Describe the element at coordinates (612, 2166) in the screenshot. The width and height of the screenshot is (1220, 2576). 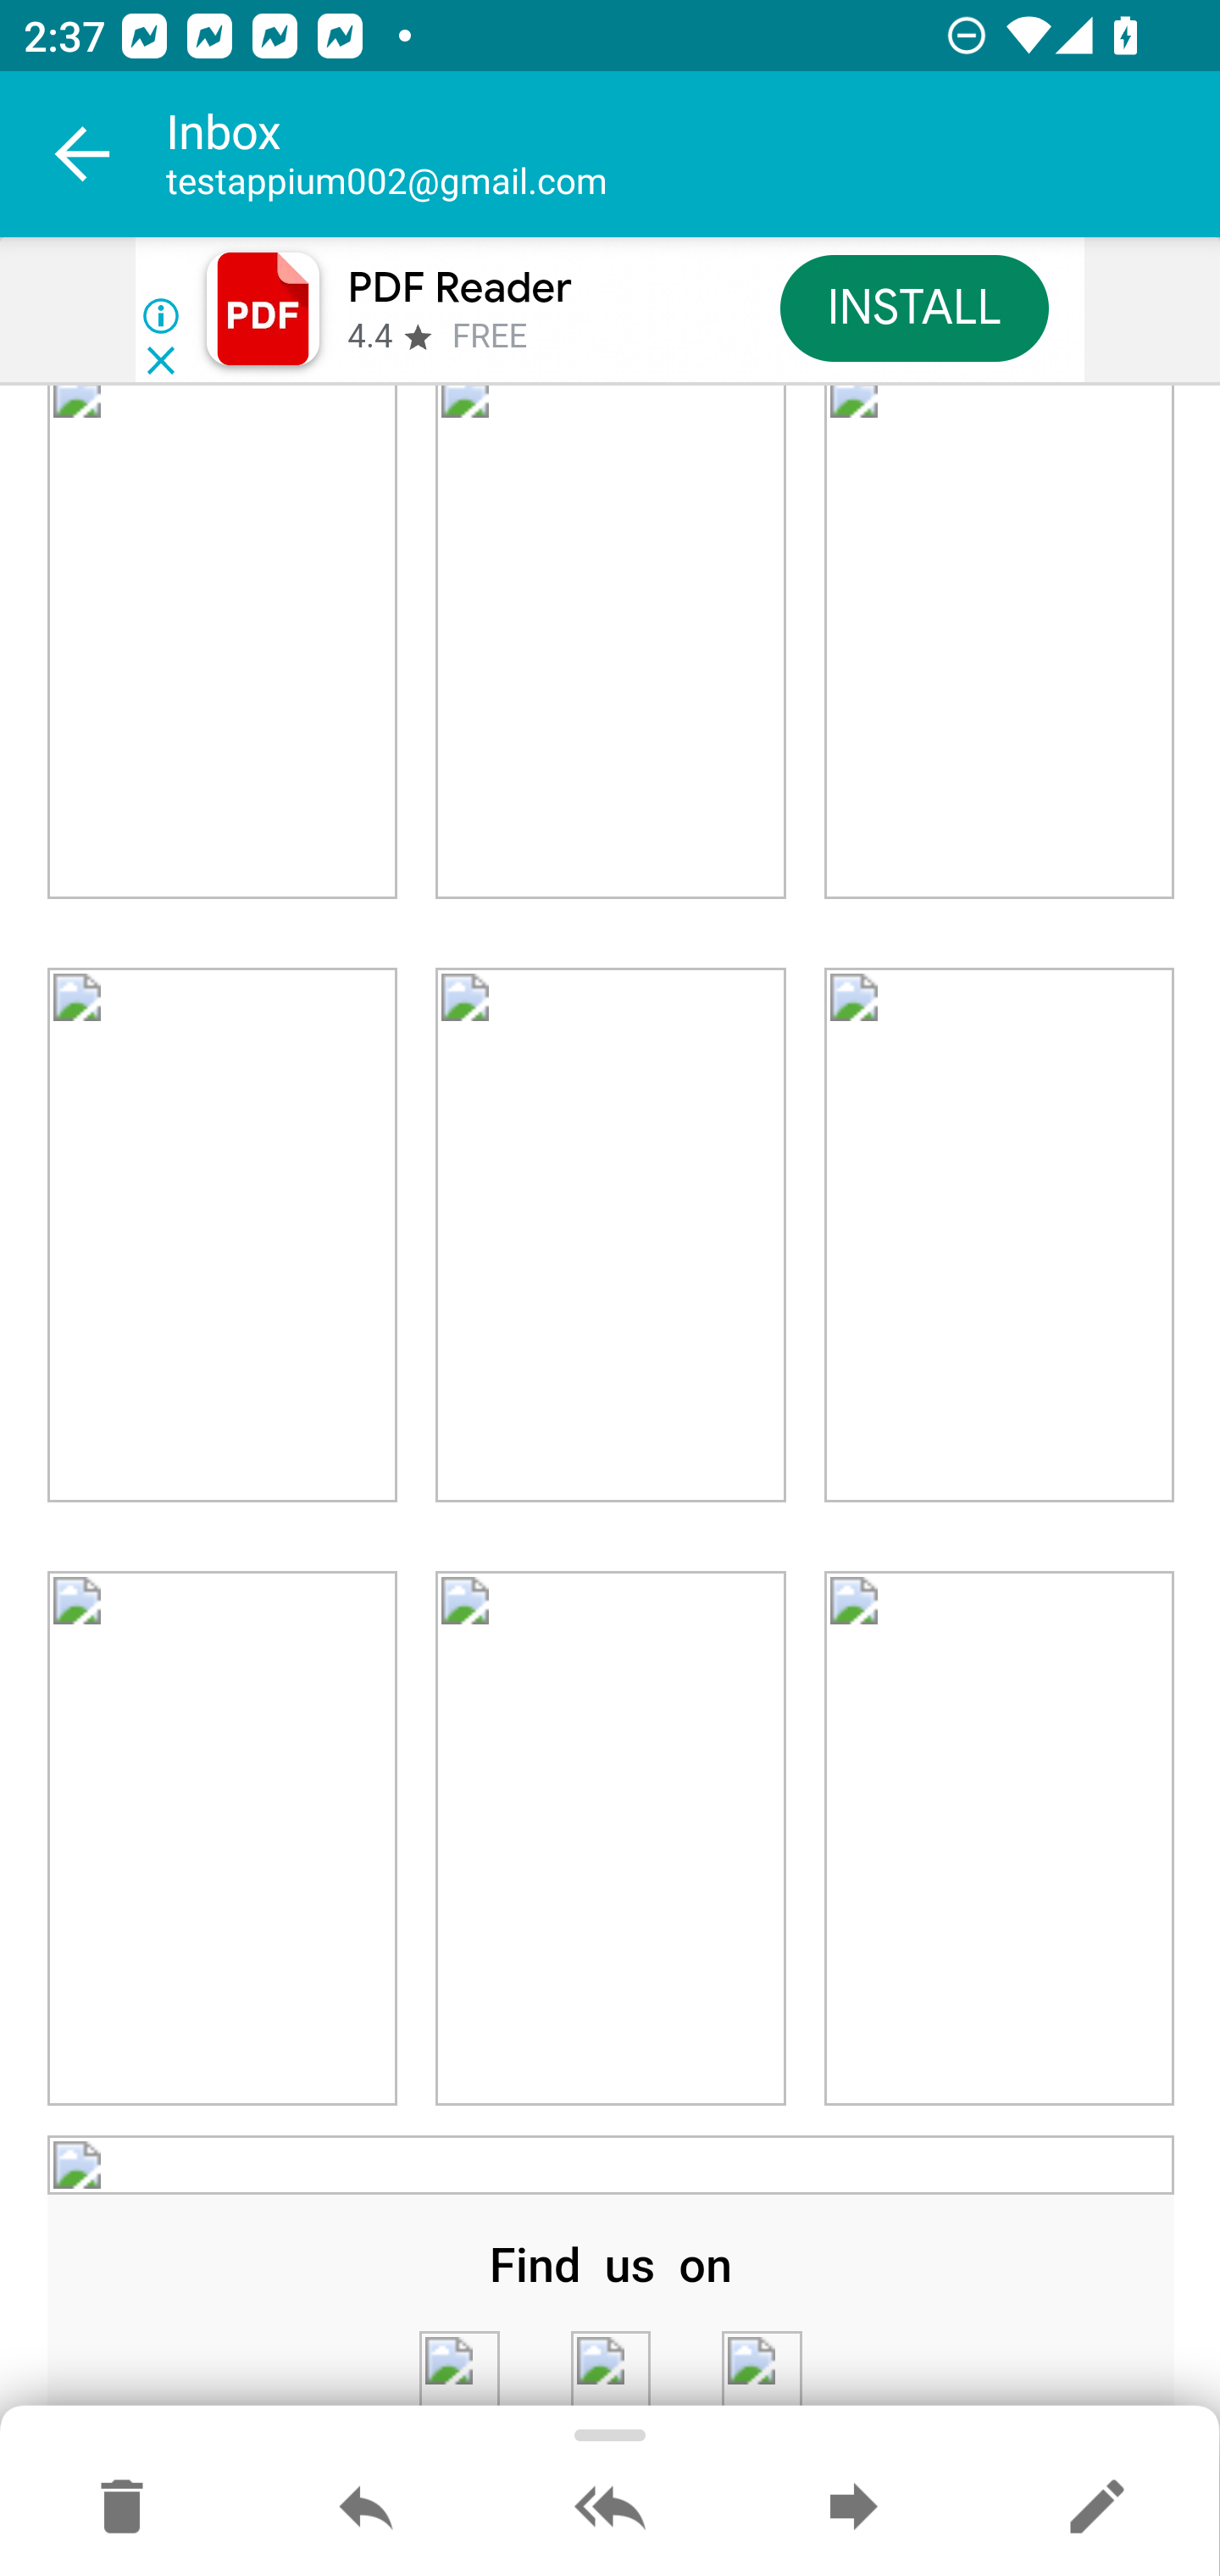
I see `data:` at that location.